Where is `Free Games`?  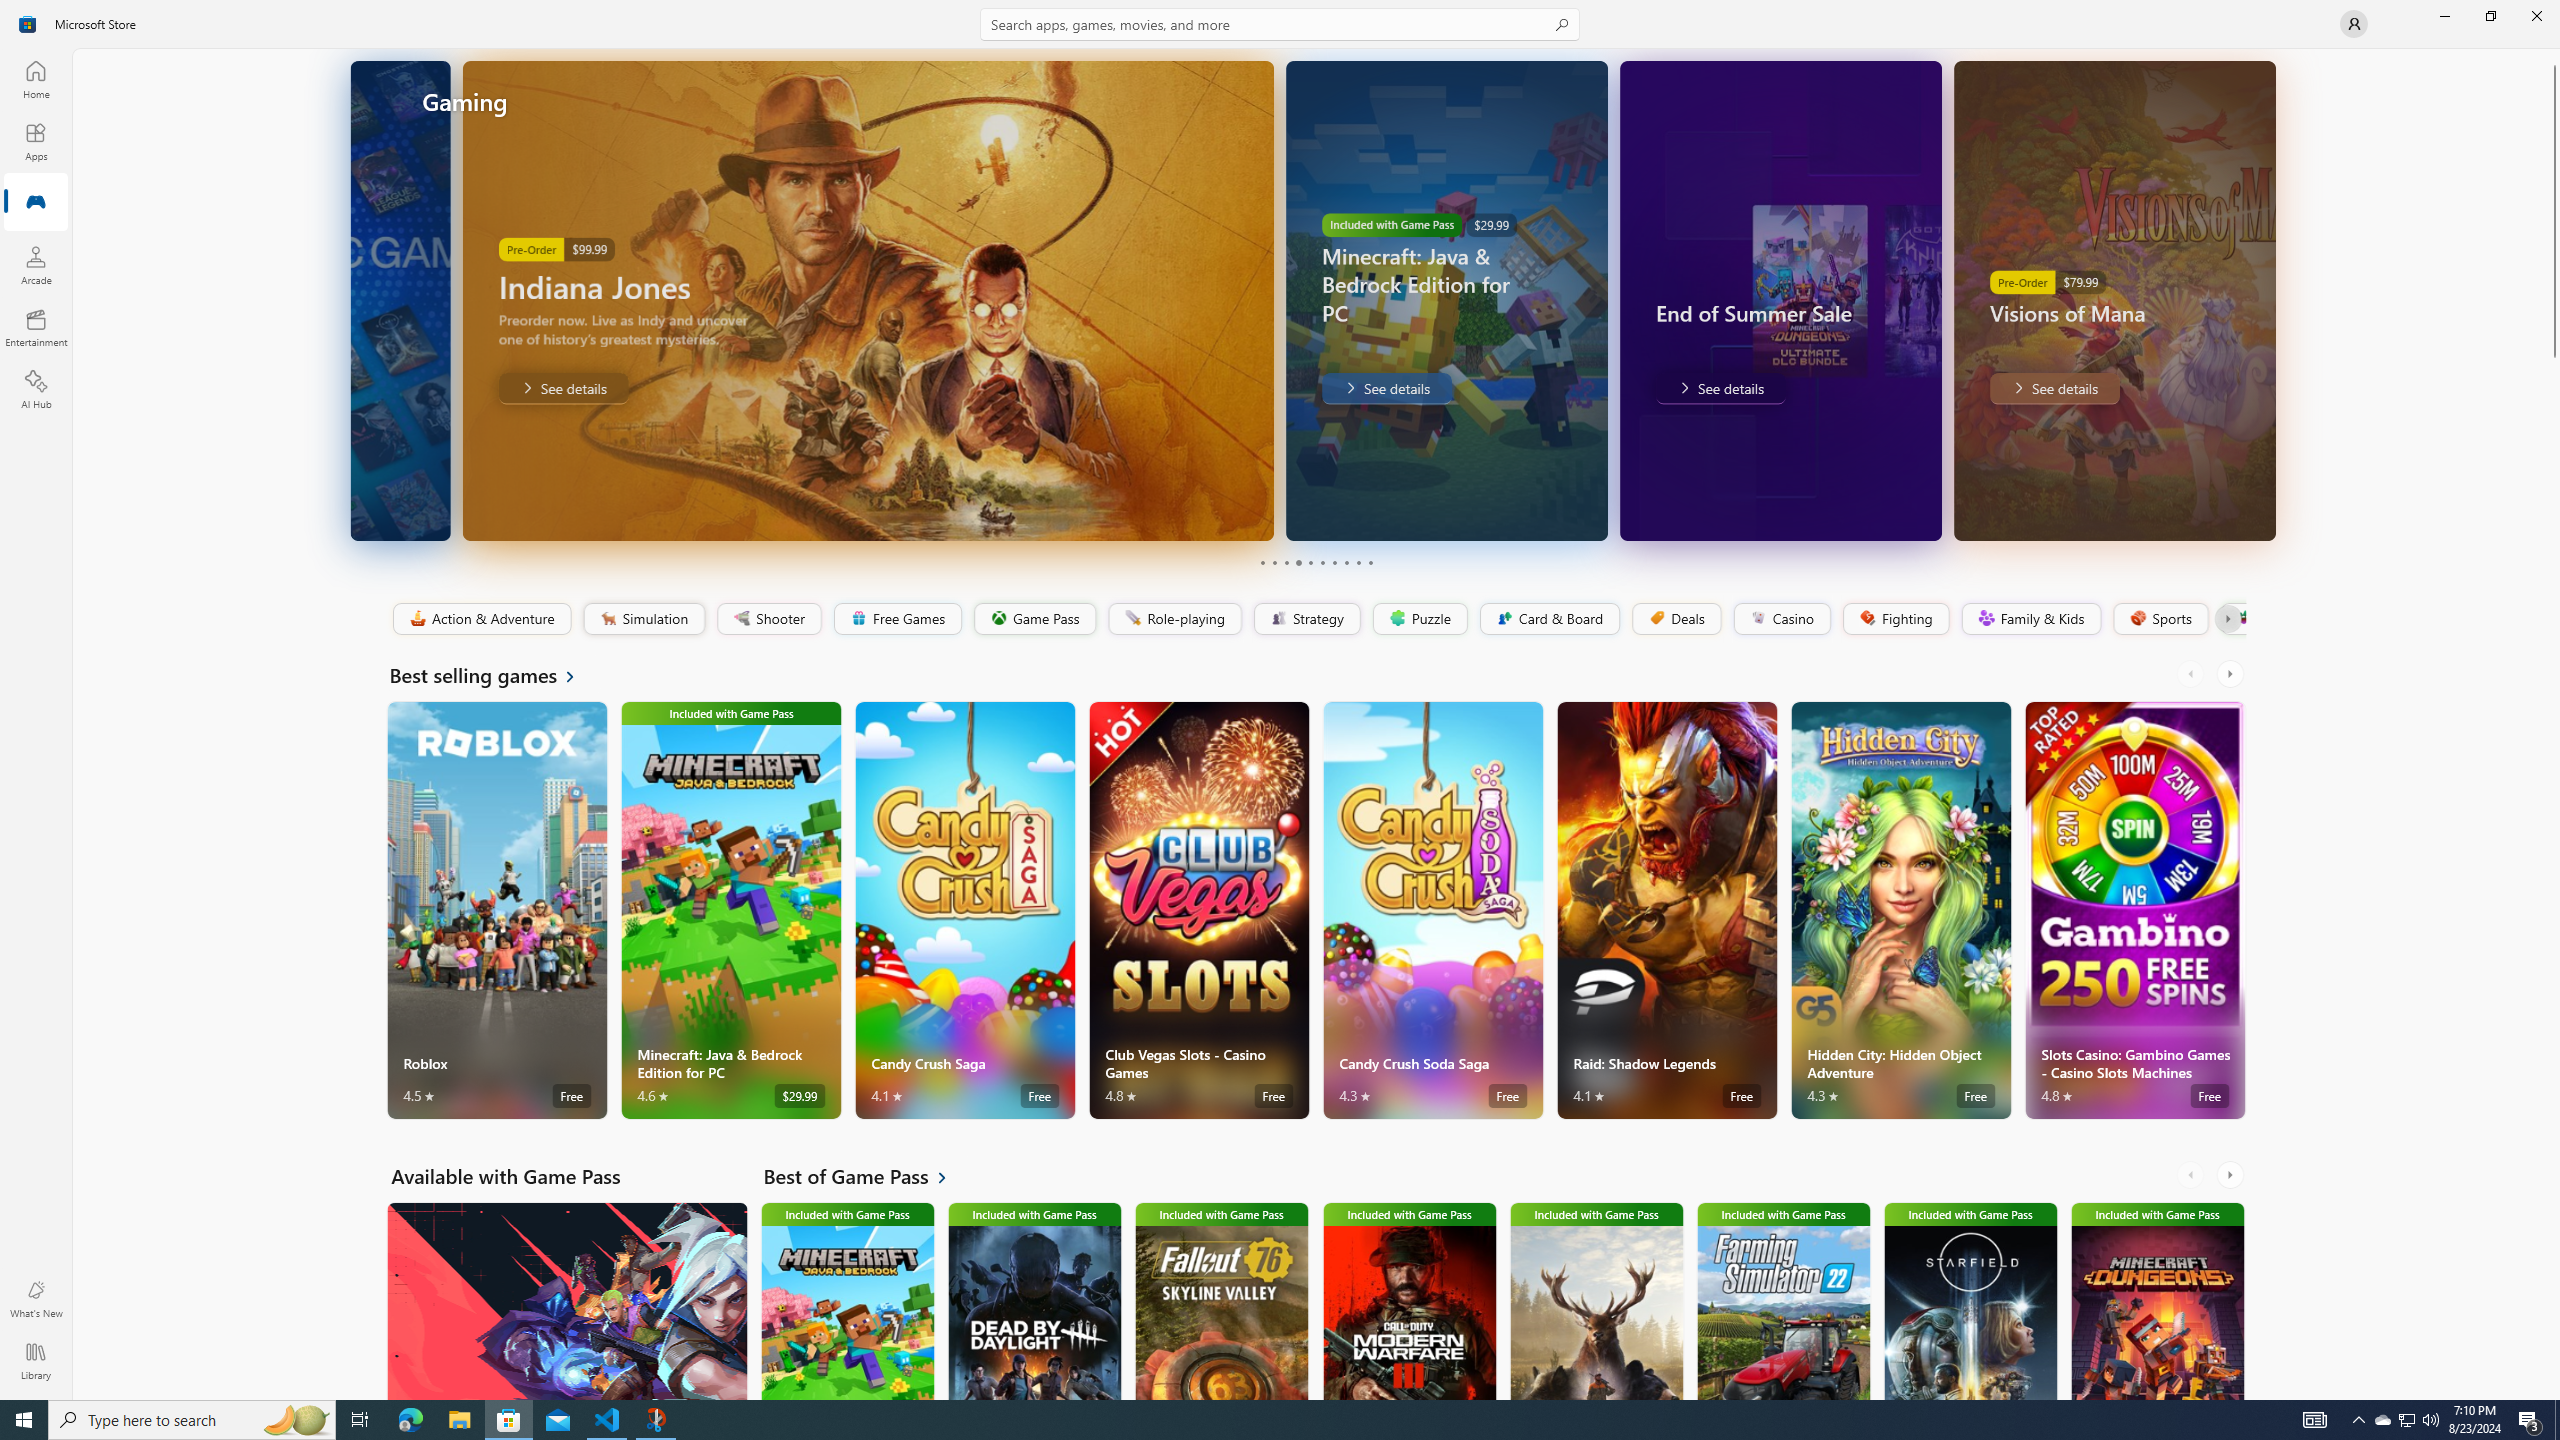 Free Games is located at coordinates (896, 619).